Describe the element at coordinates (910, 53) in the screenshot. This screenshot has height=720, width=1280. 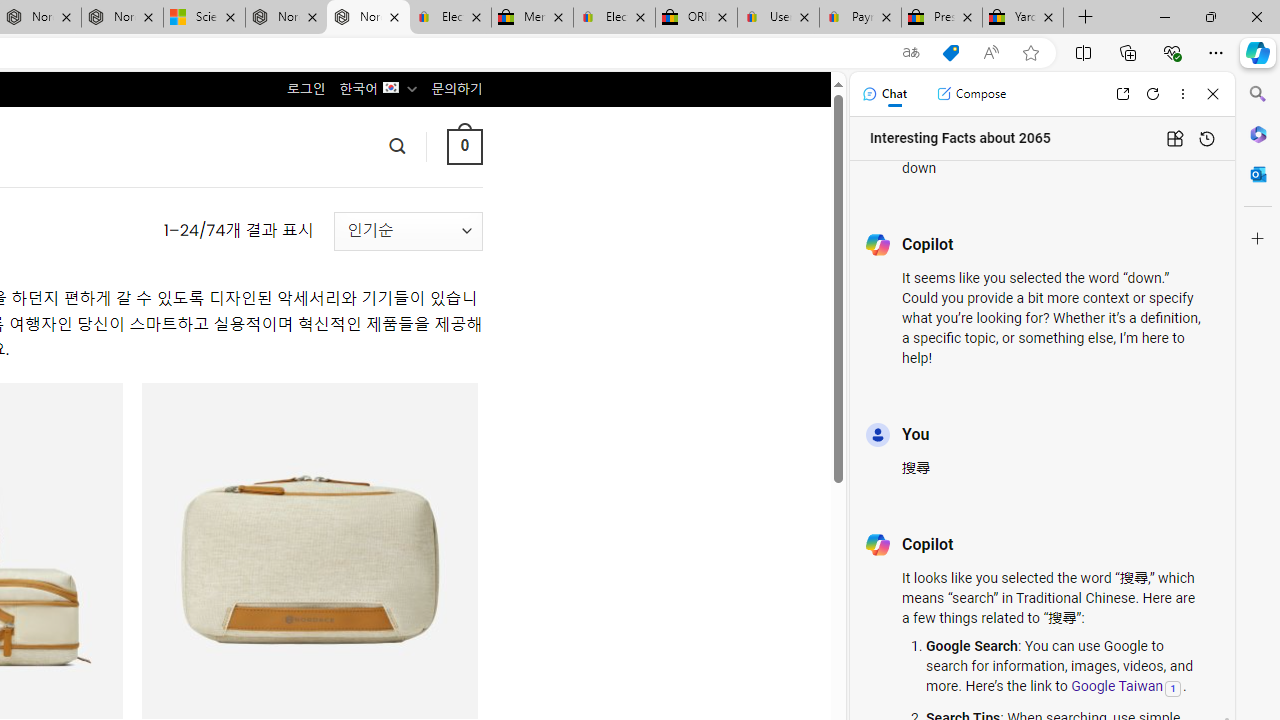
I see `Show translate options` at that location.